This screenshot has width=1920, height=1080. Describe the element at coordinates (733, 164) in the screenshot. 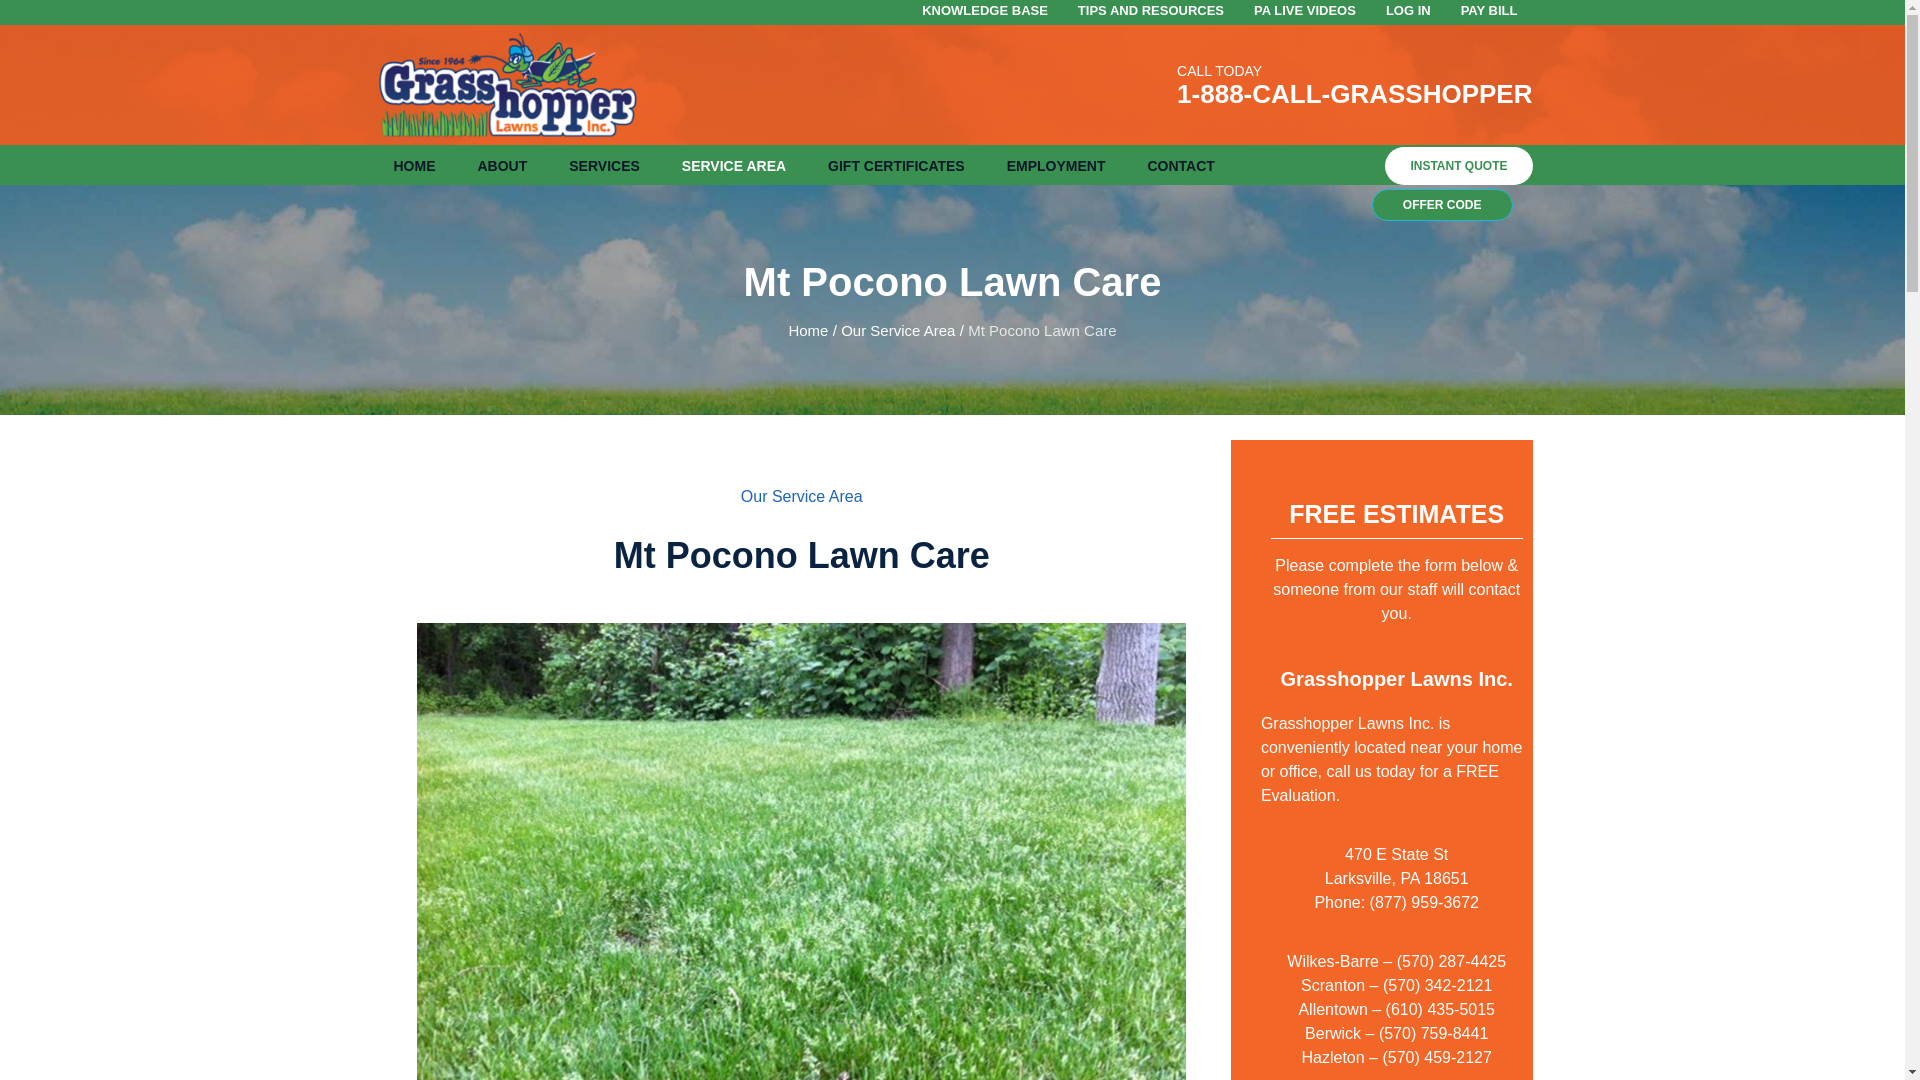

I see `SERVICE AREA` at that location.